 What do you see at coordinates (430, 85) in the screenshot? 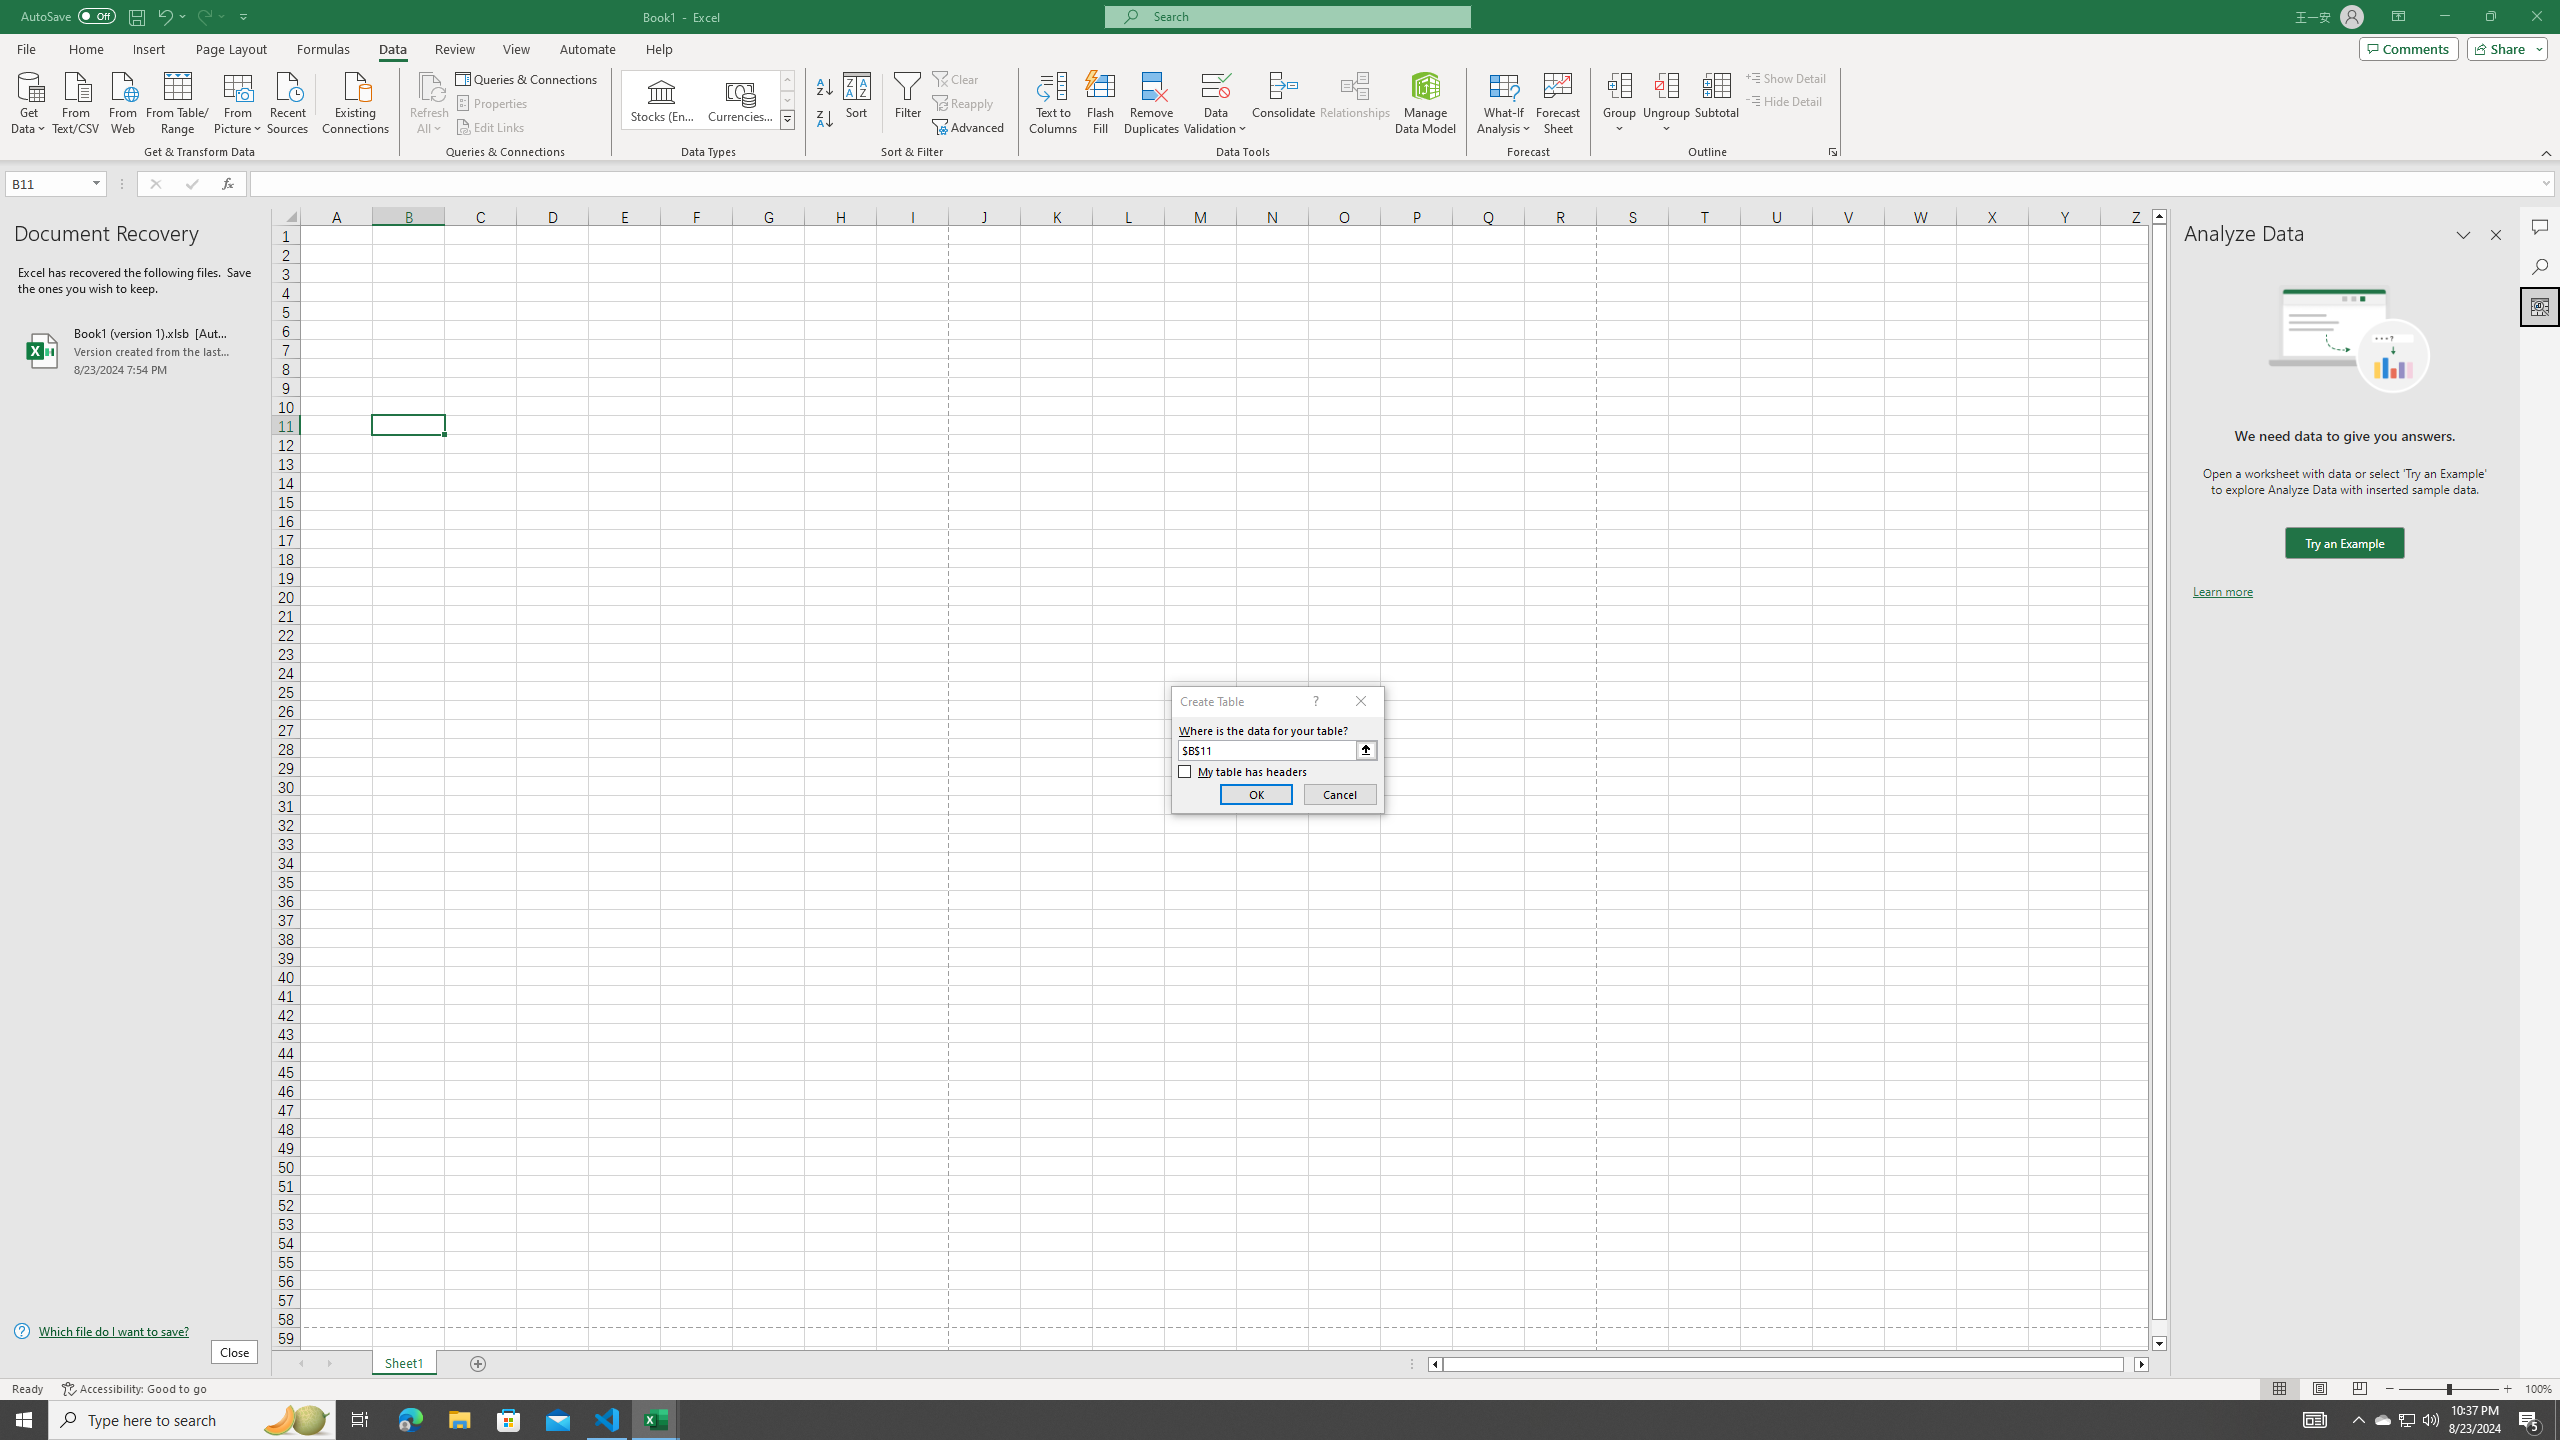
I see `Refresh All` at bounding box center [430, 85].